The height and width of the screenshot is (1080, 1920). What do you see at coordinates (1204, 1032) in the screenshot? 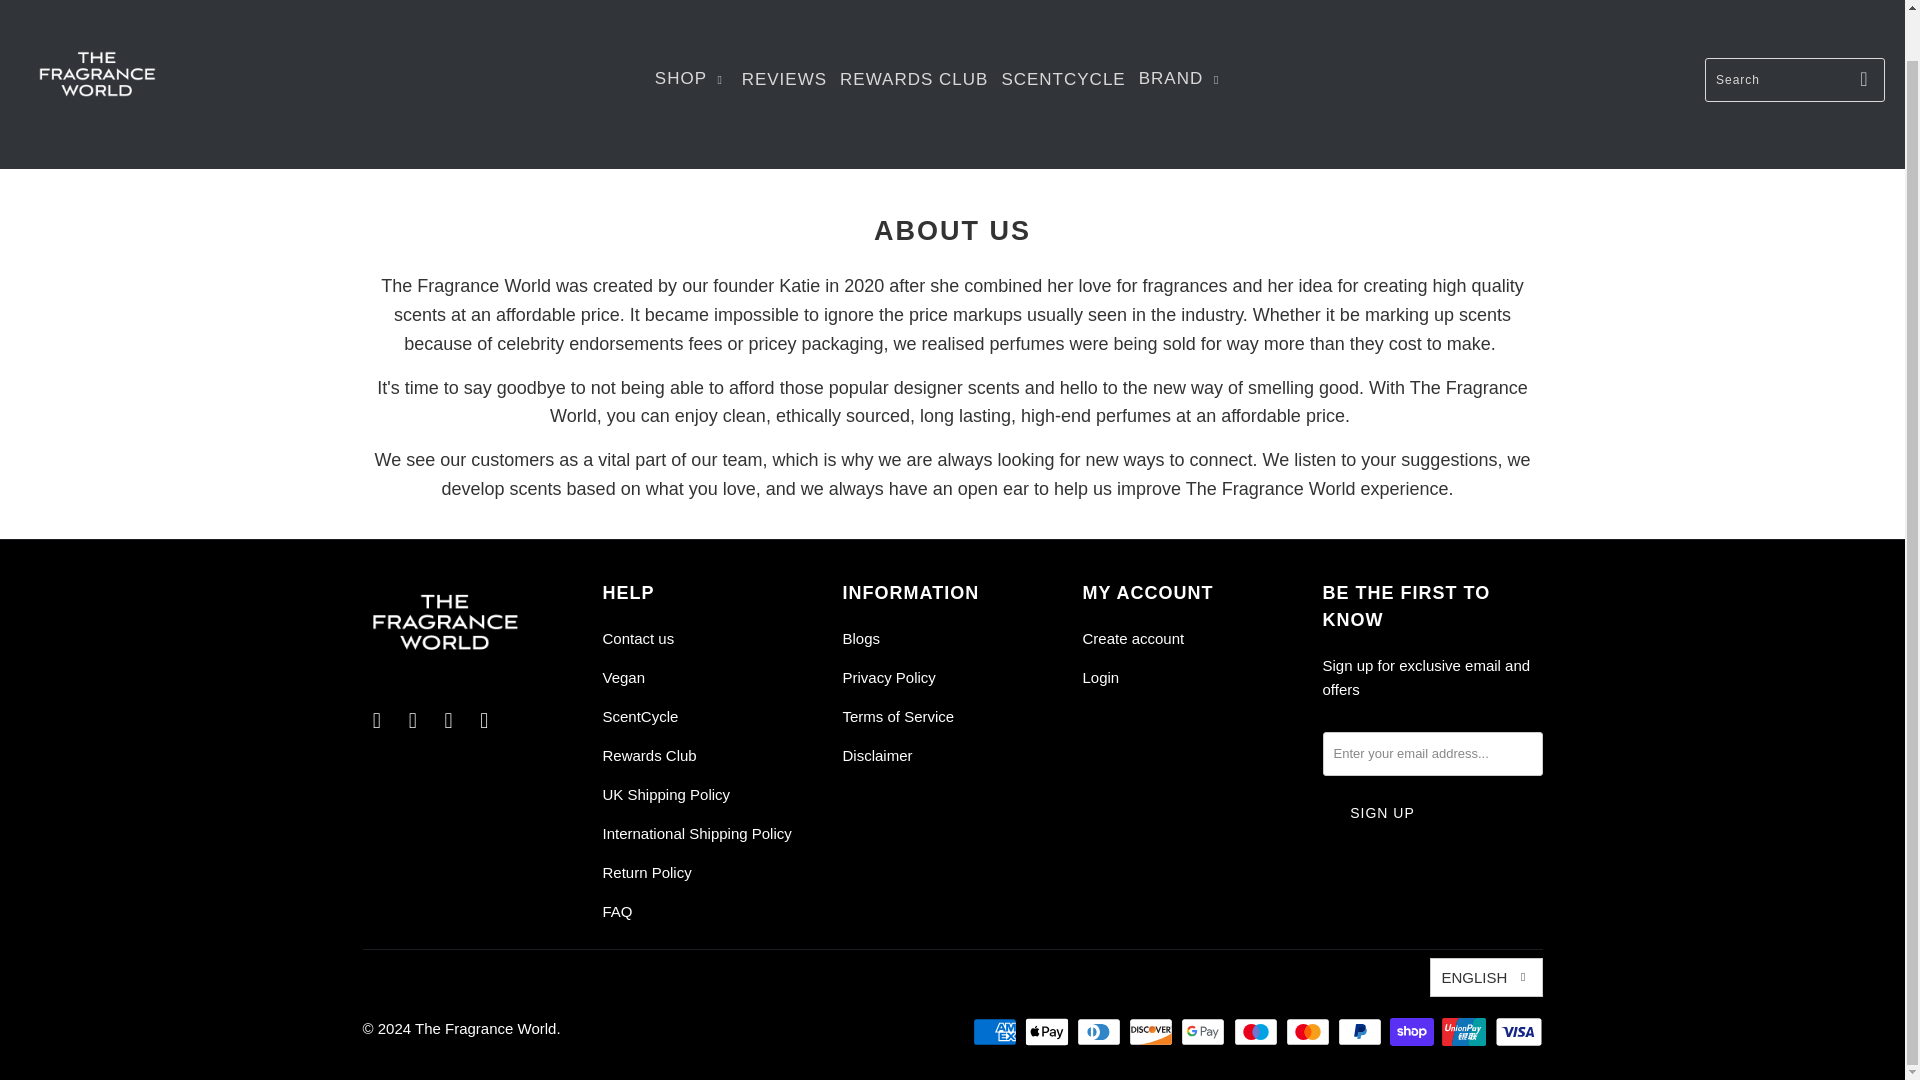
I see `Google Pay` at bounding box center [1204, 1032].